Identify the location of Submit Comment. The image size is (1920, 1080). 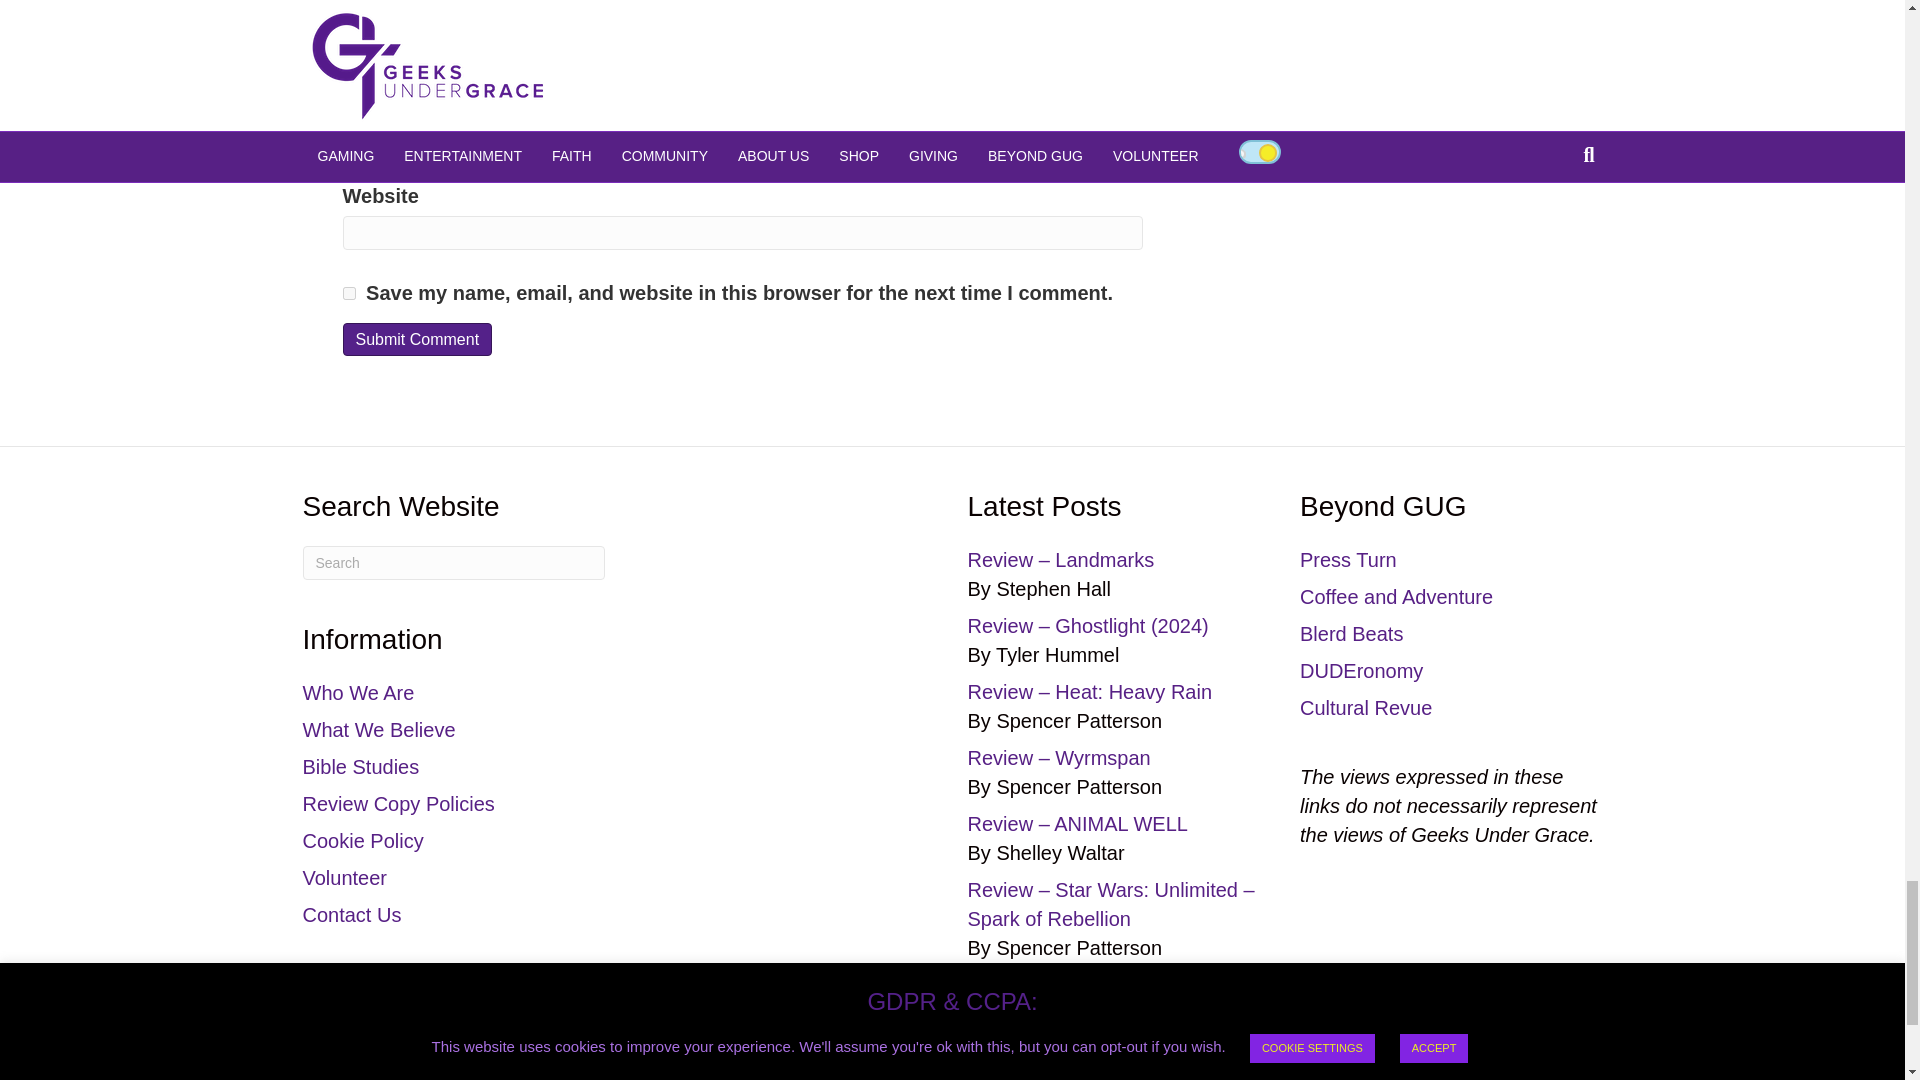
(416, 339).